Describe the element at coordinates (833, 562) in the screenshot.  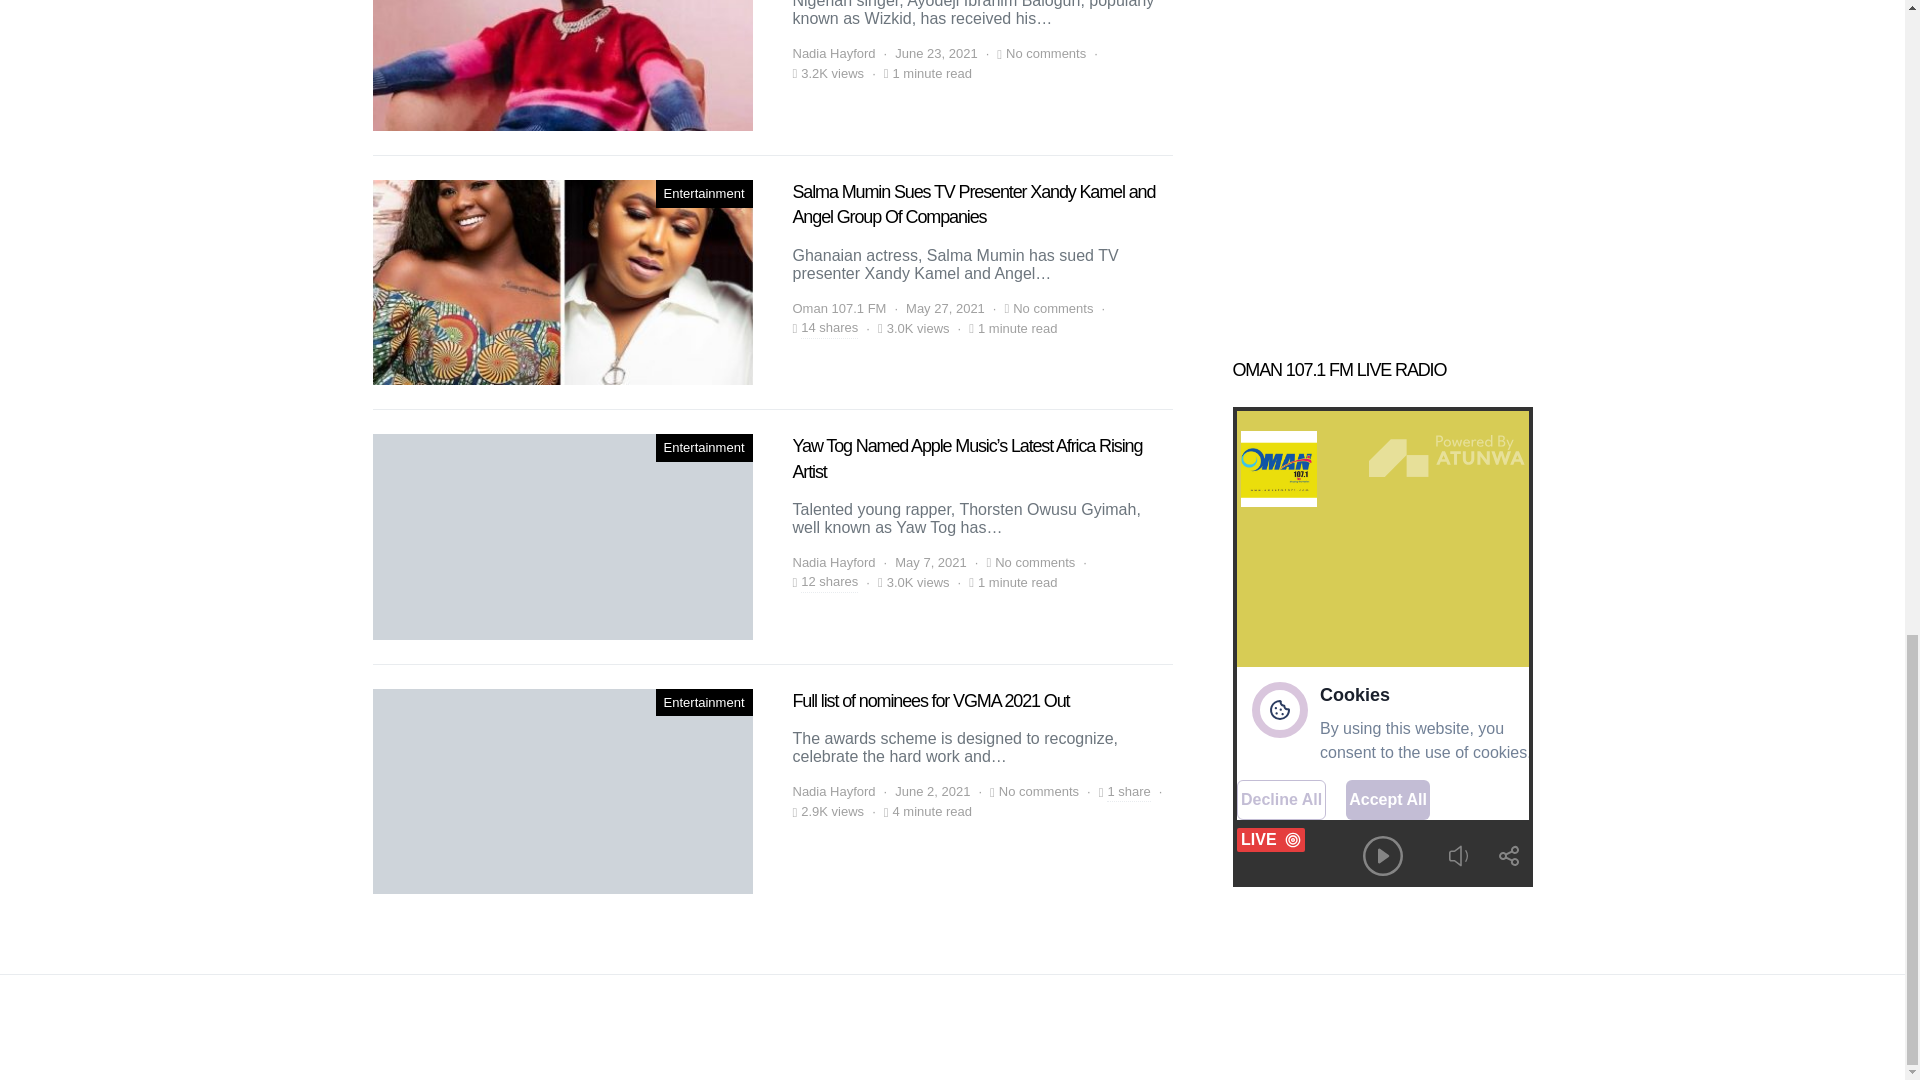
I see `View all posts by Nadia Hayford` at that location.